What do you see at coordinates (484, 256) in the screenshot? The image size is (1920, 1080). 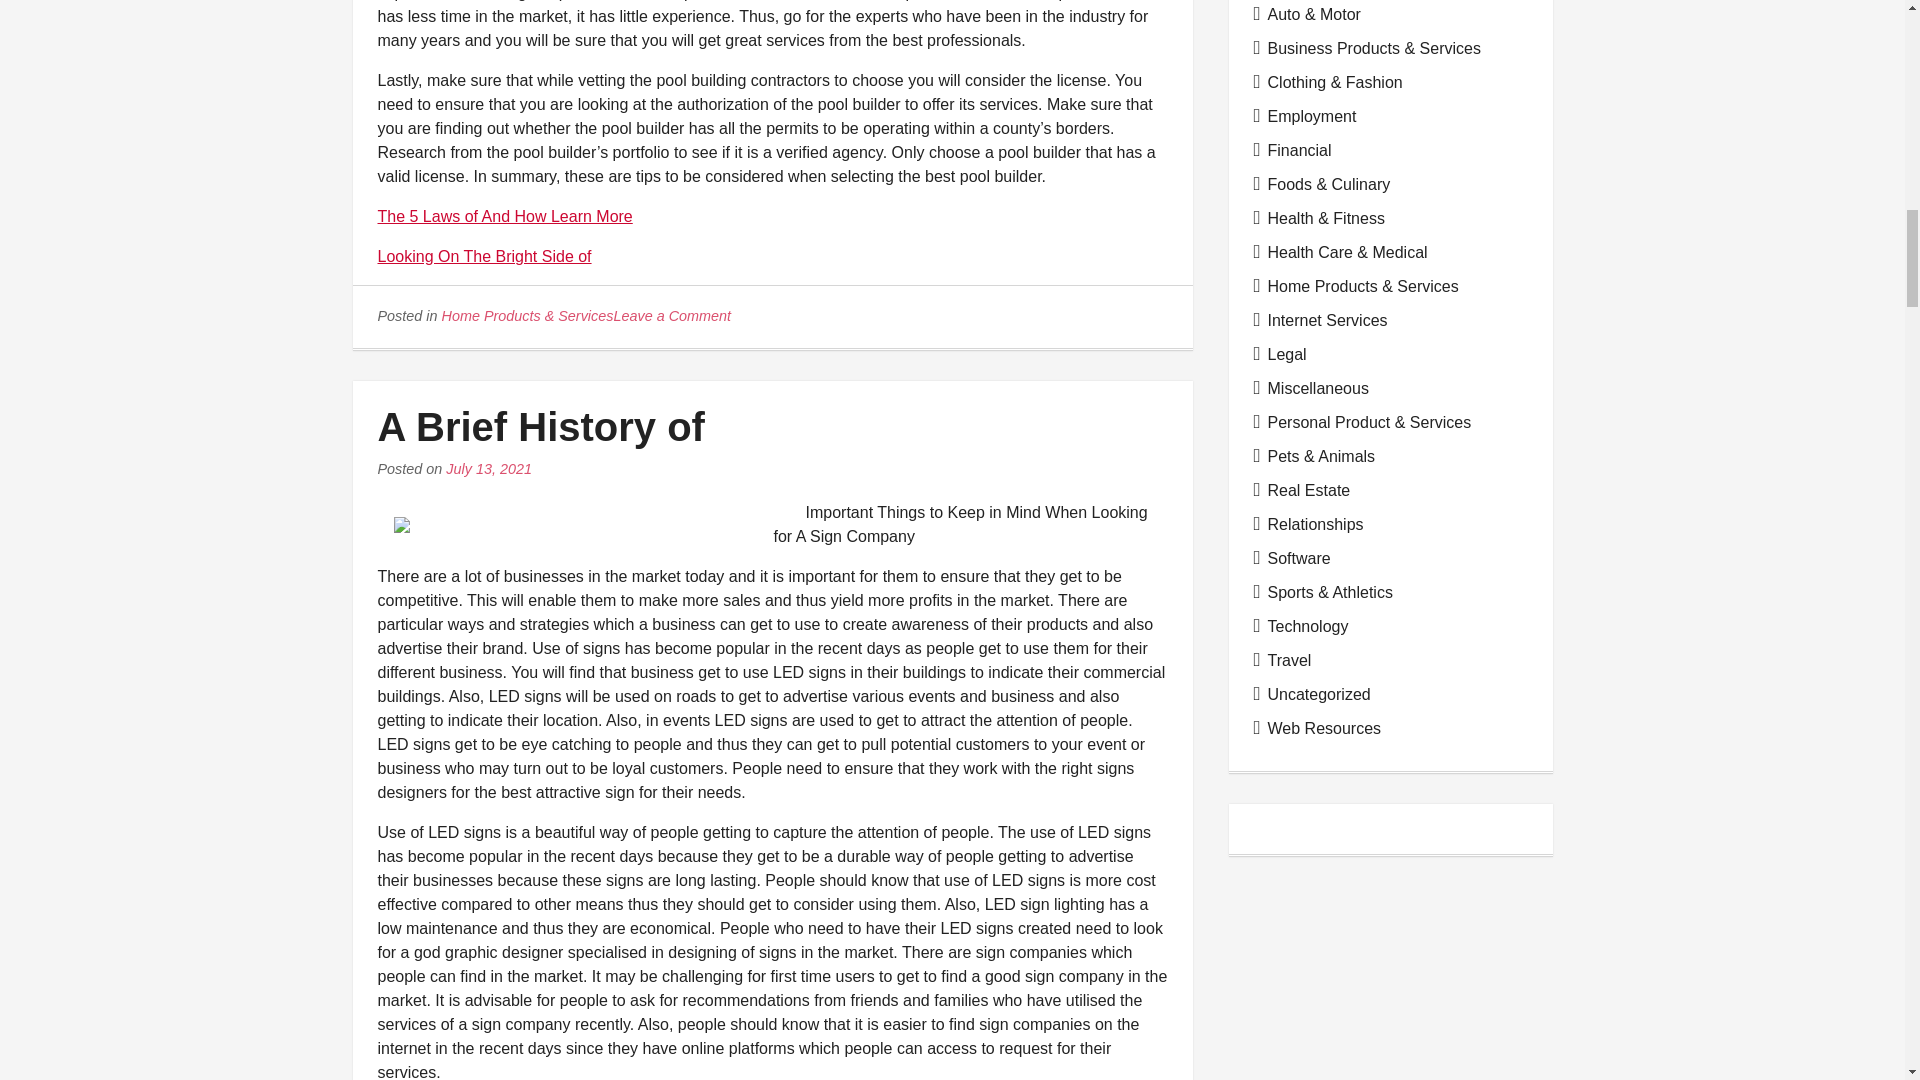 I see `Looking On The Bright Side of` at bounding box center [484, 256].